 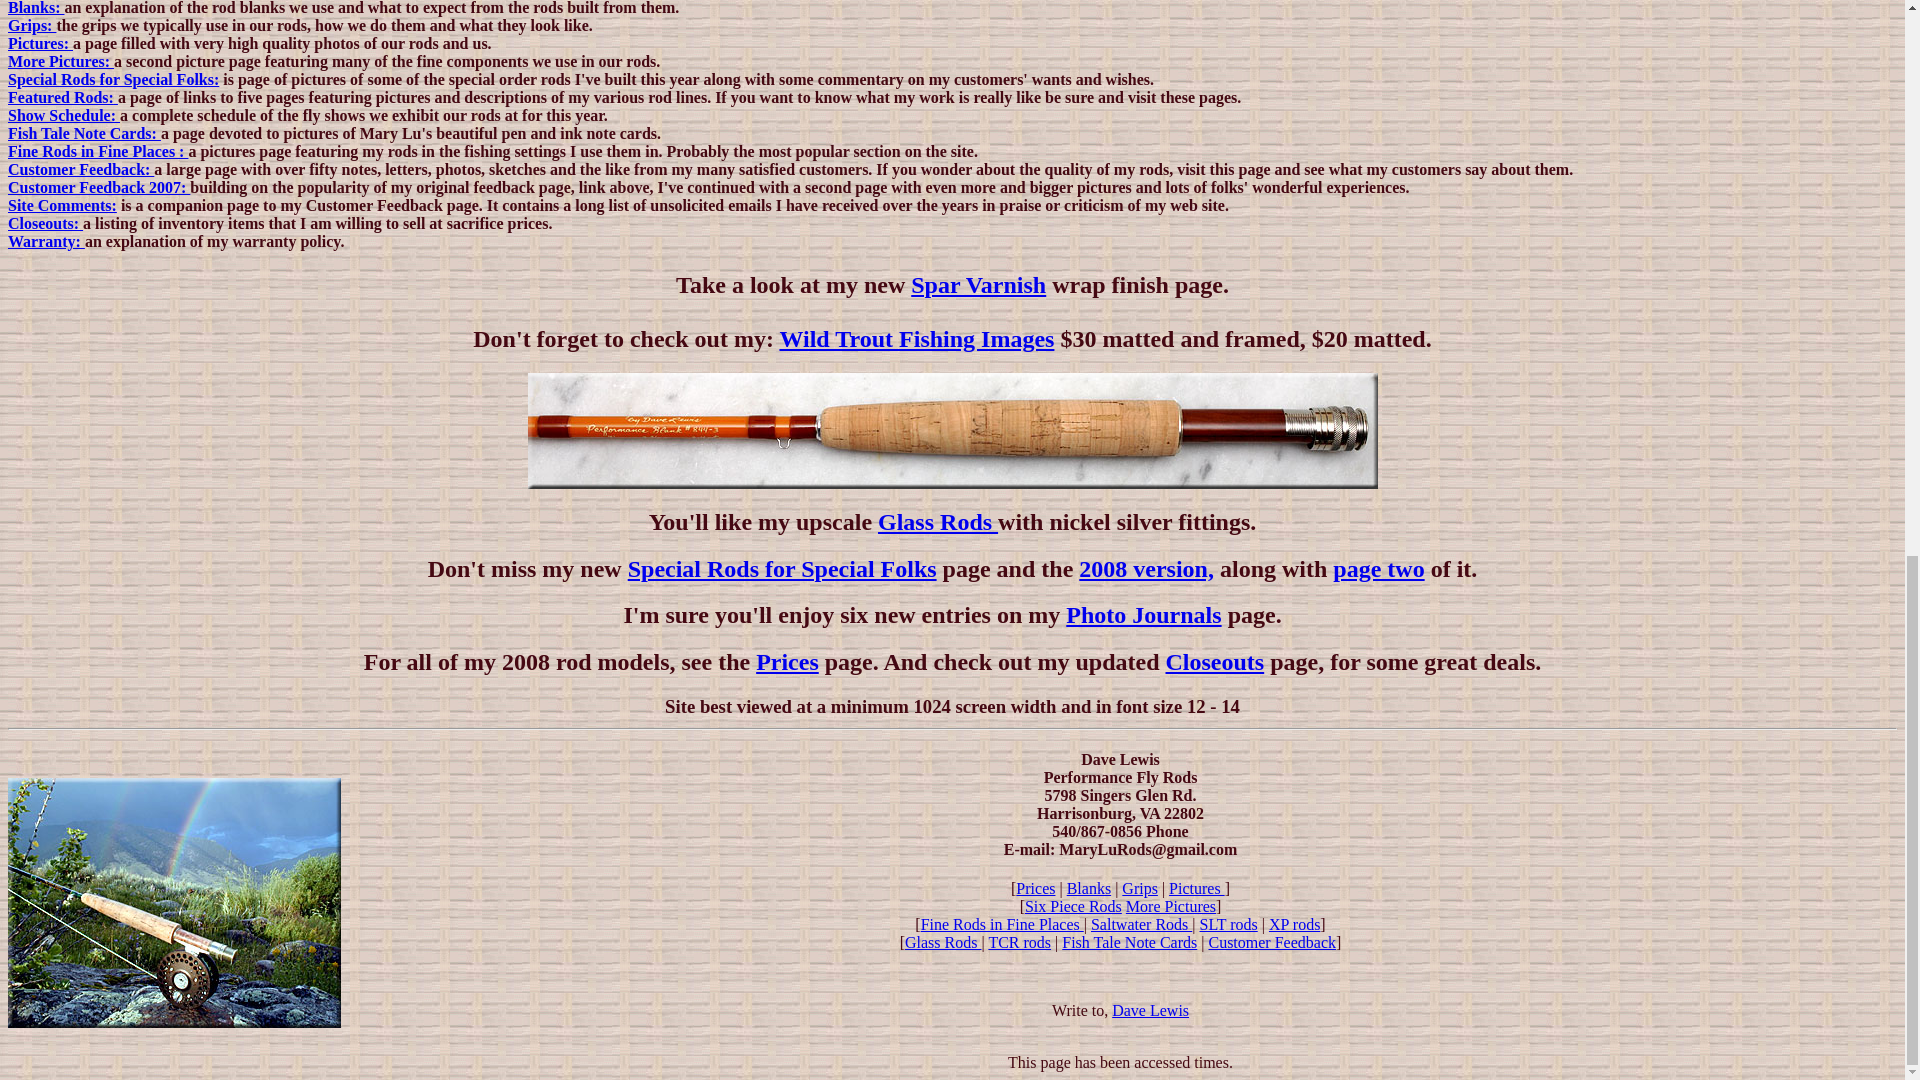 I want to click on Closeouts, so click(x=1215, y=662).